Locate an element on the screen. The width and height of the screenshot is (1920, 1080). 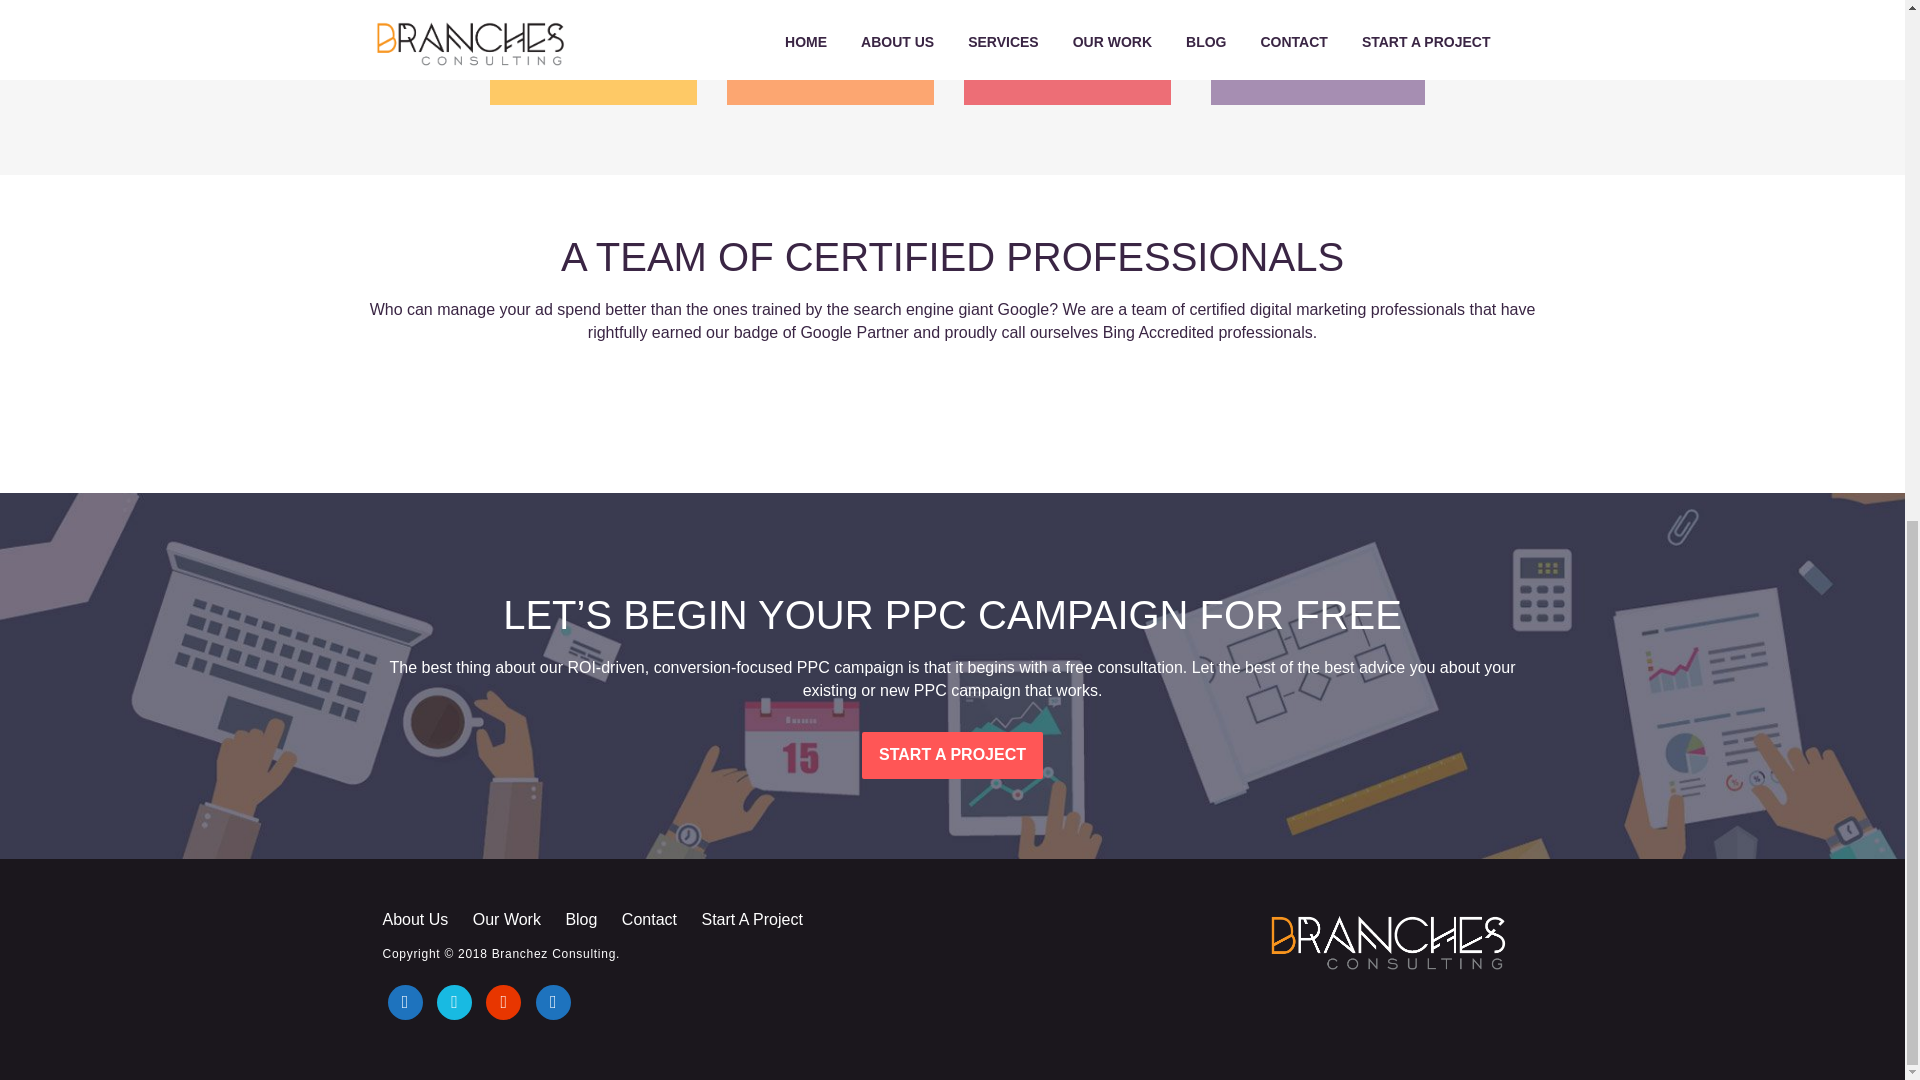
Our Work is located at coordinates (506, 920).